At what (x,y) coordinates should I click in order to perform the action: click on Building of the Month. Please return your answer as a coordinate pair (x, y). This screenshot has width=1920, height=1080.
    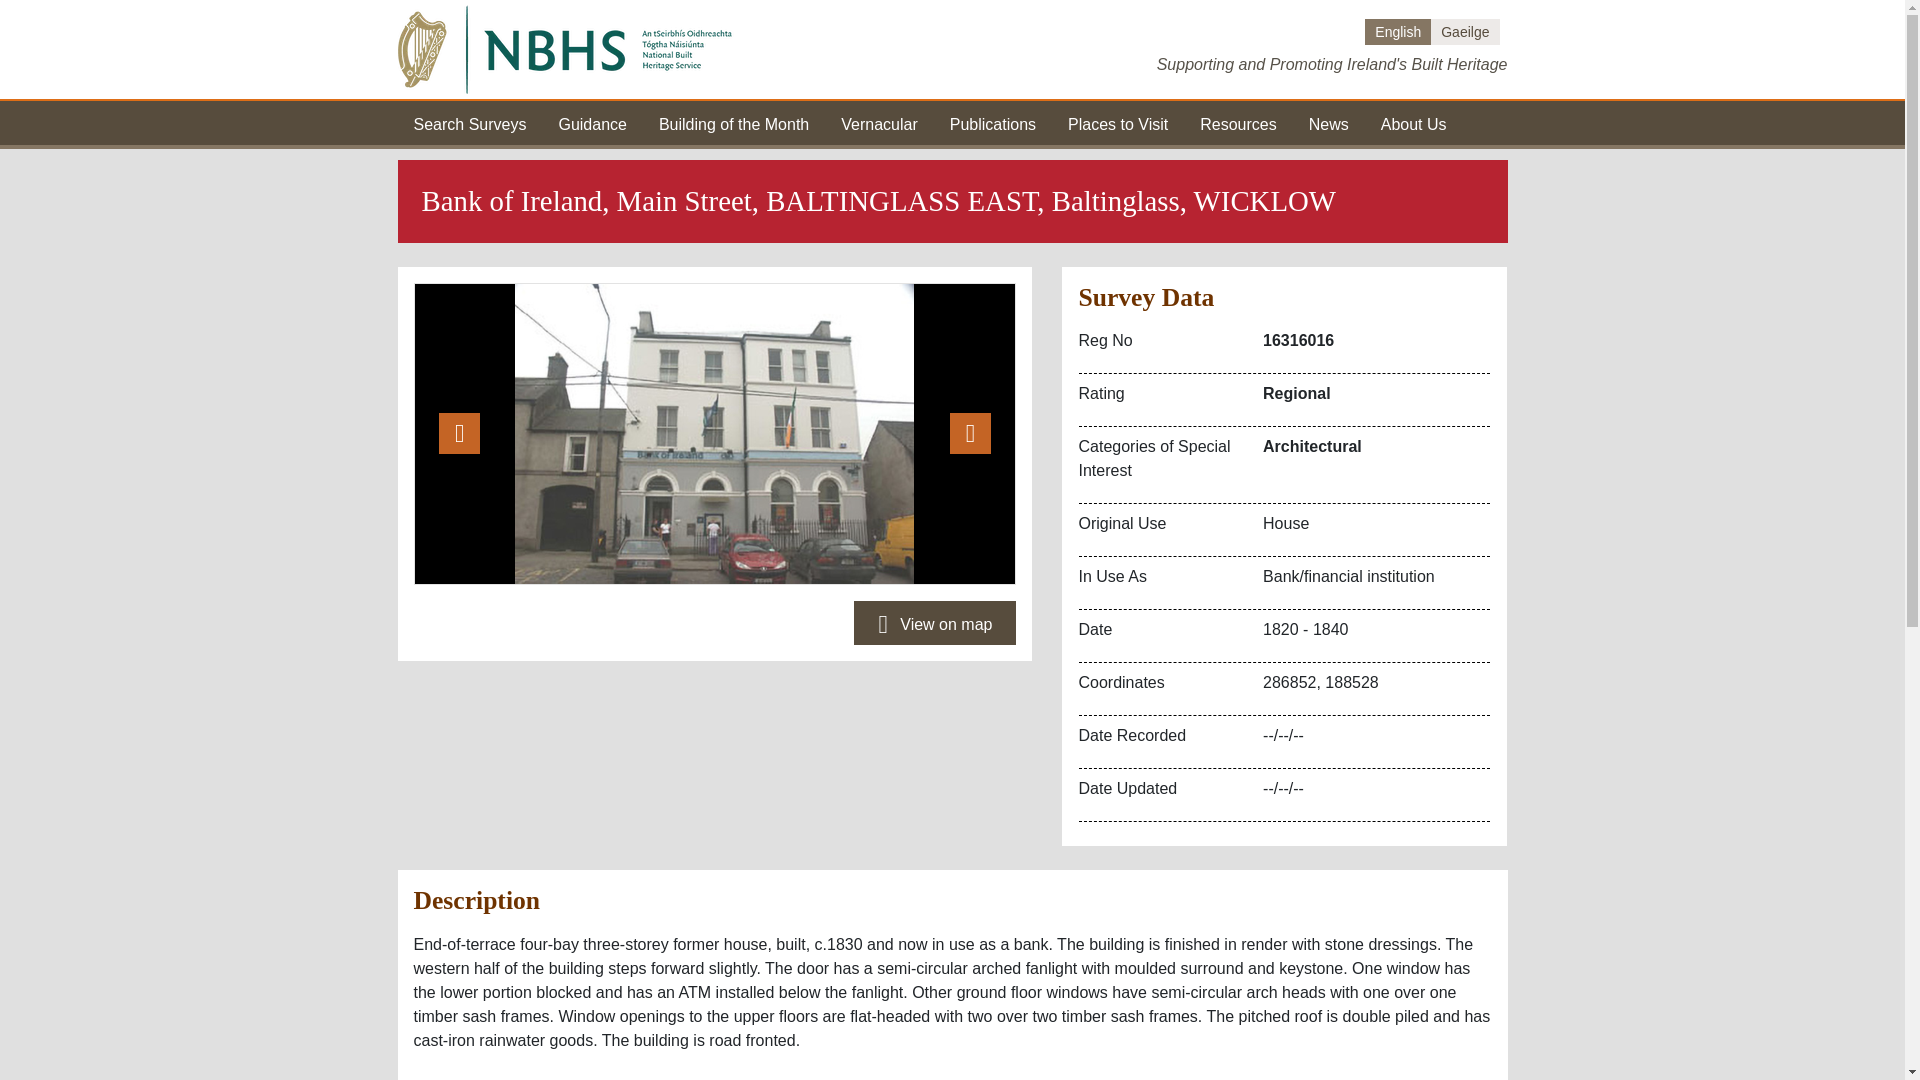
    Looking at the image, I should click on (733, 122).